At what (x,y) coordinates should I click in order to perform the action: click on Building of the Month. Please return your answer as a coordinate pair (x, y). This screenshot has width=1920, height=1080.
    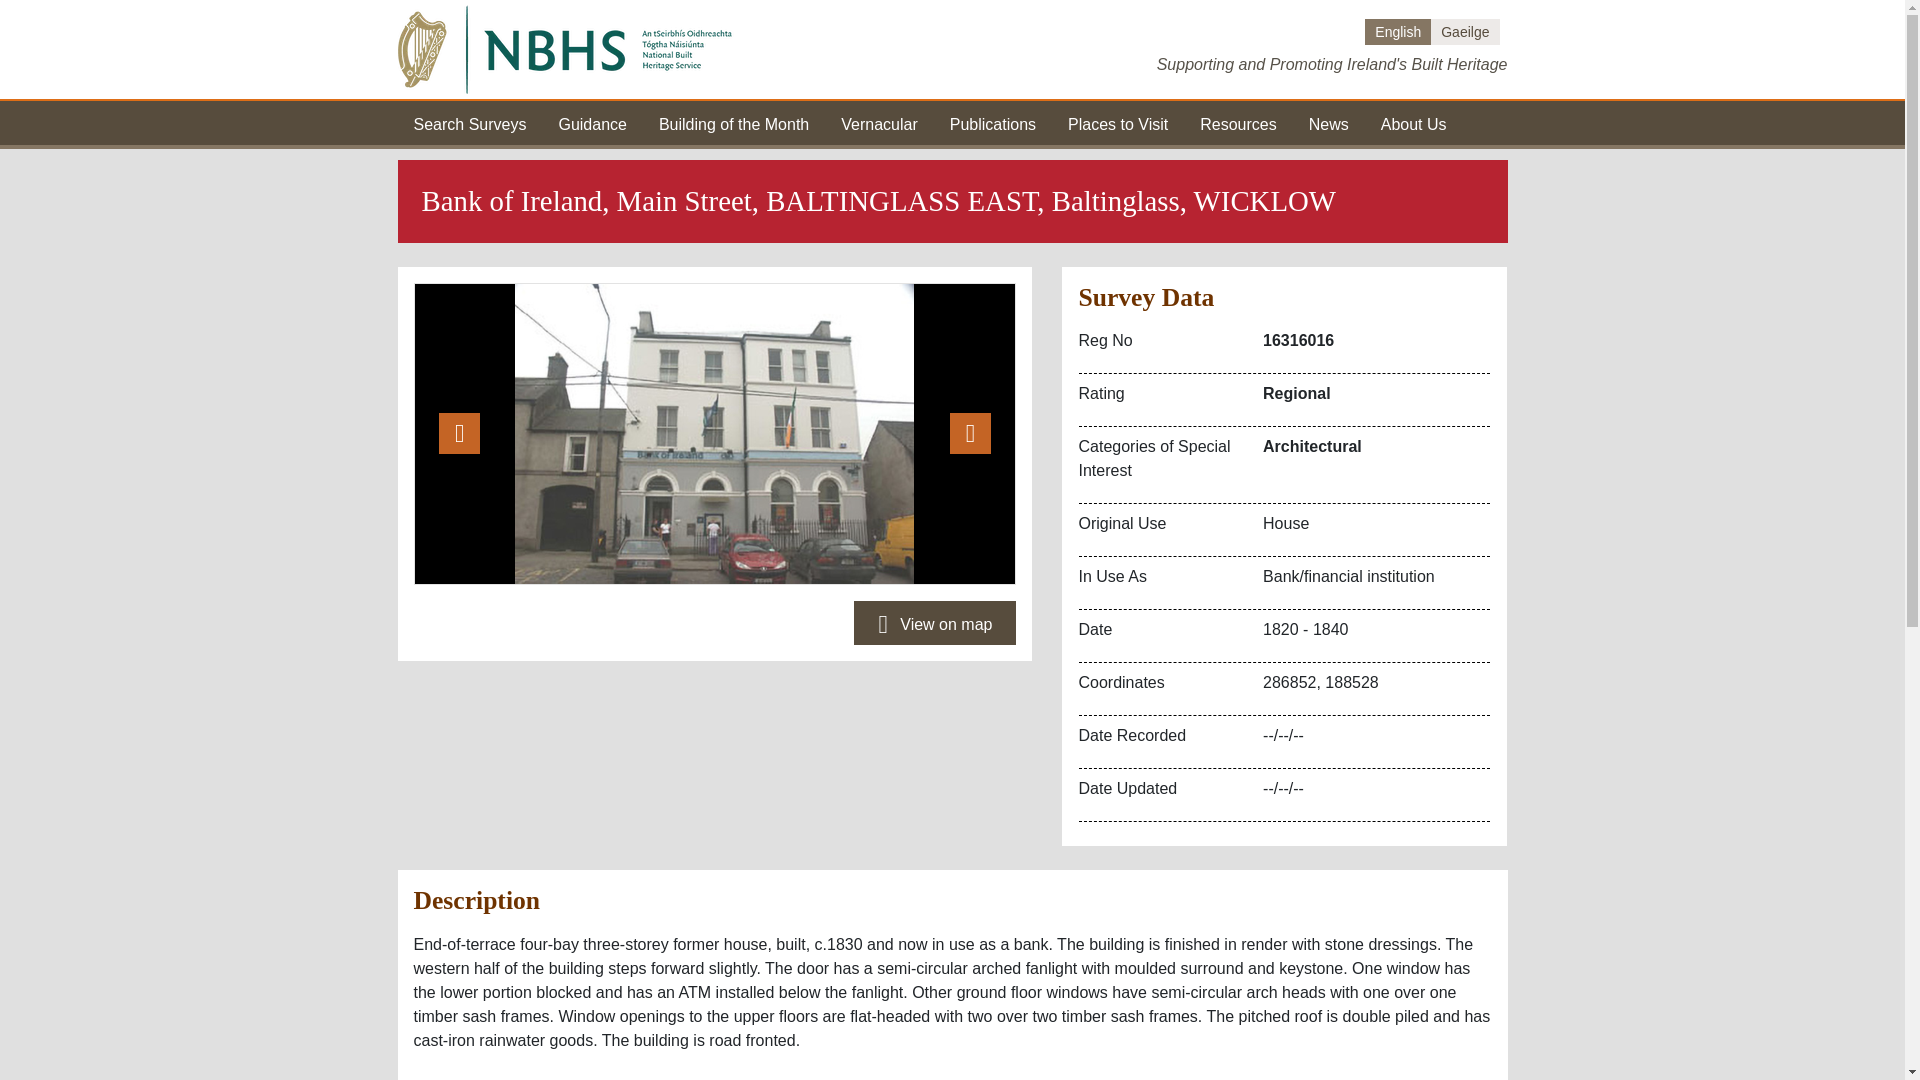
    Looking at the image, I should click on (733, 122).